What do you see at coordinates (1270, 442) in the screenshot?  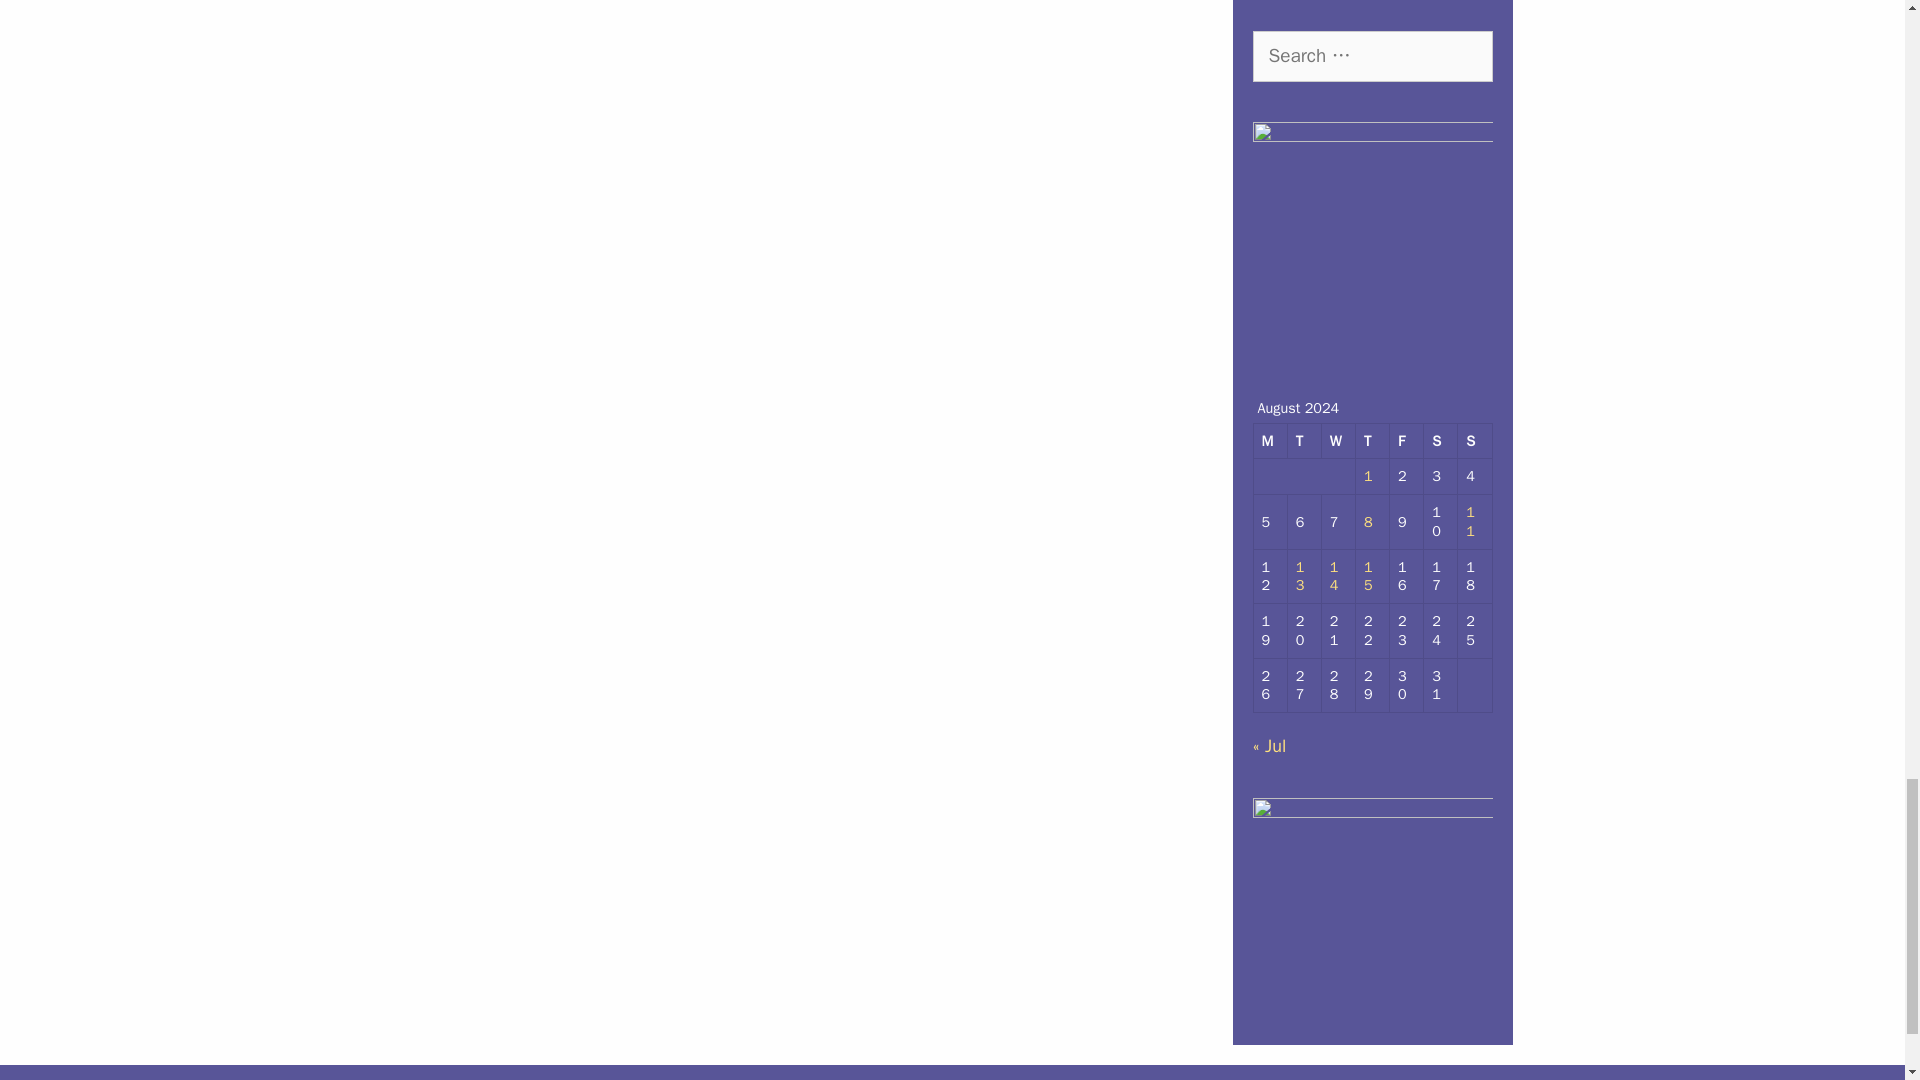 I see `Monday` at bounding box center [1270, 442].